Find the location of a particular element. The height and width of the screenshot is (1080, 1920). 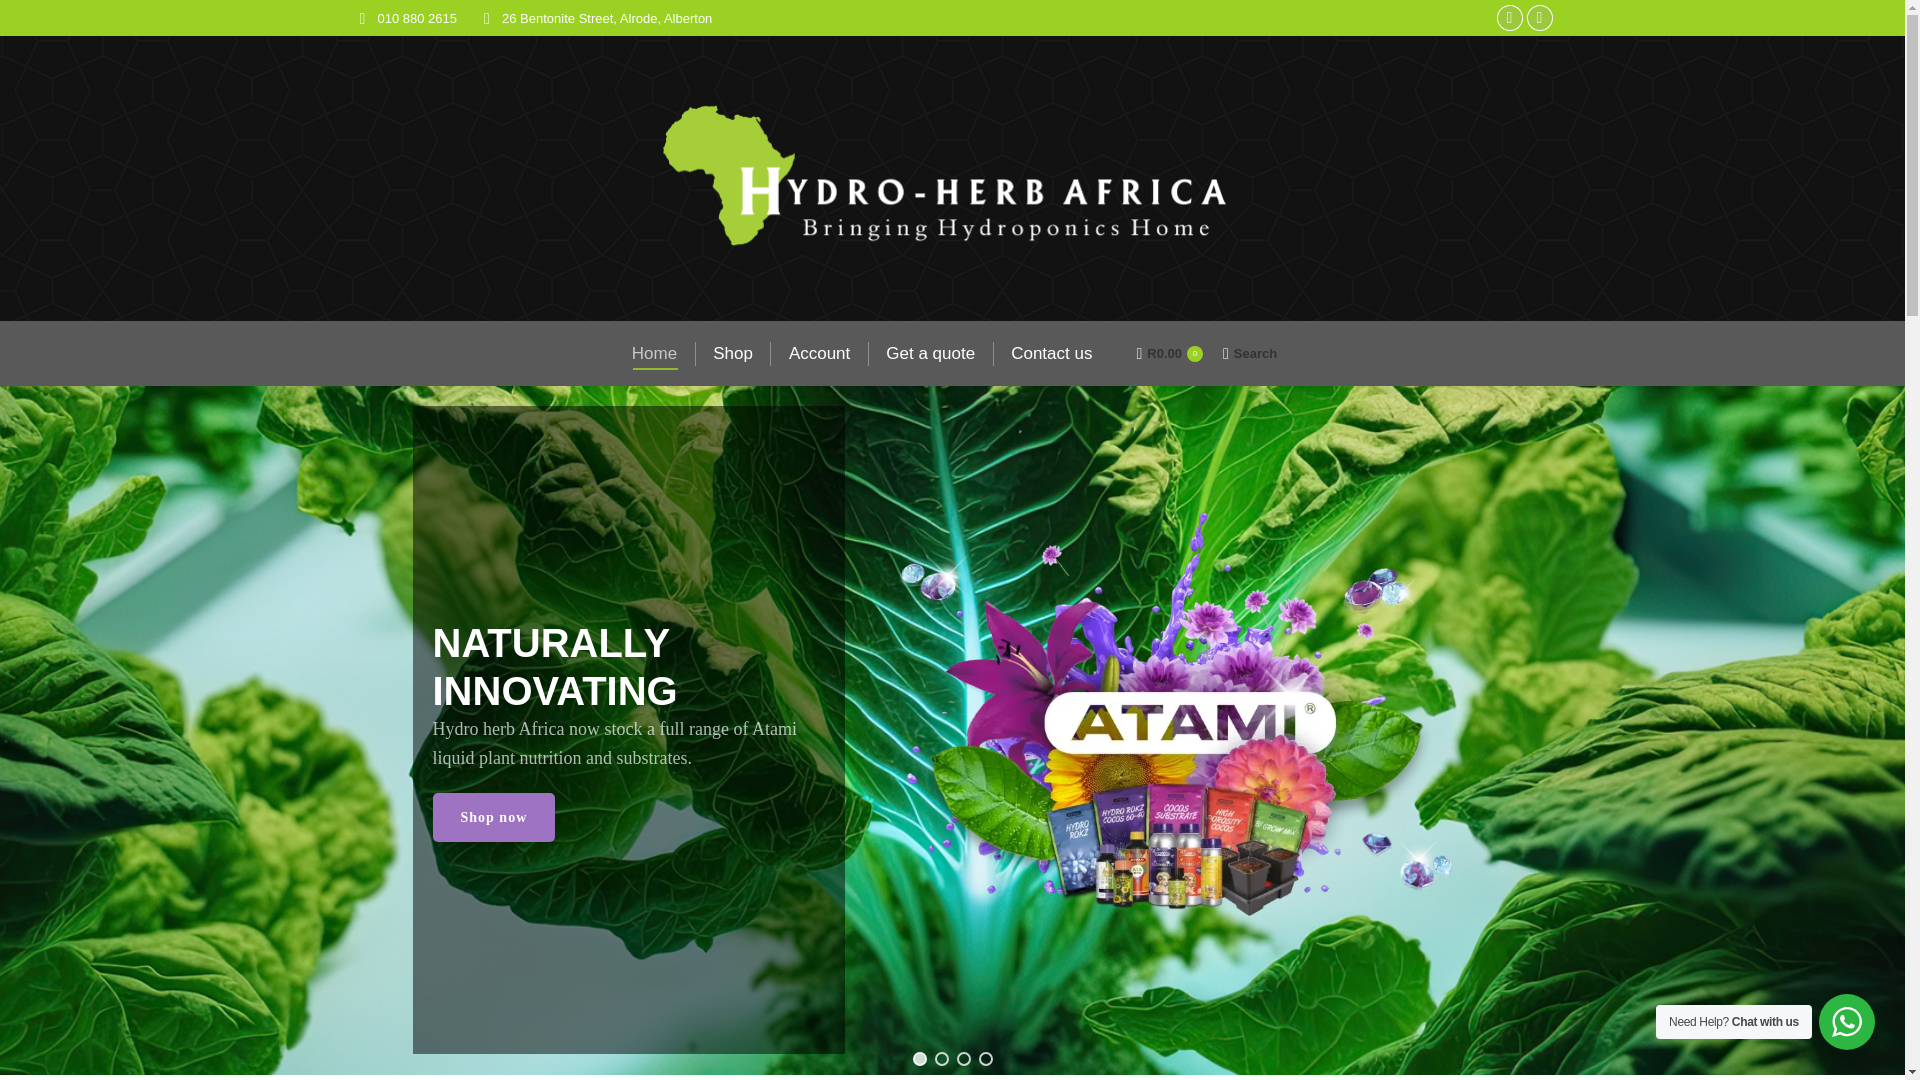

Search is located at coordinates (1250, 352).